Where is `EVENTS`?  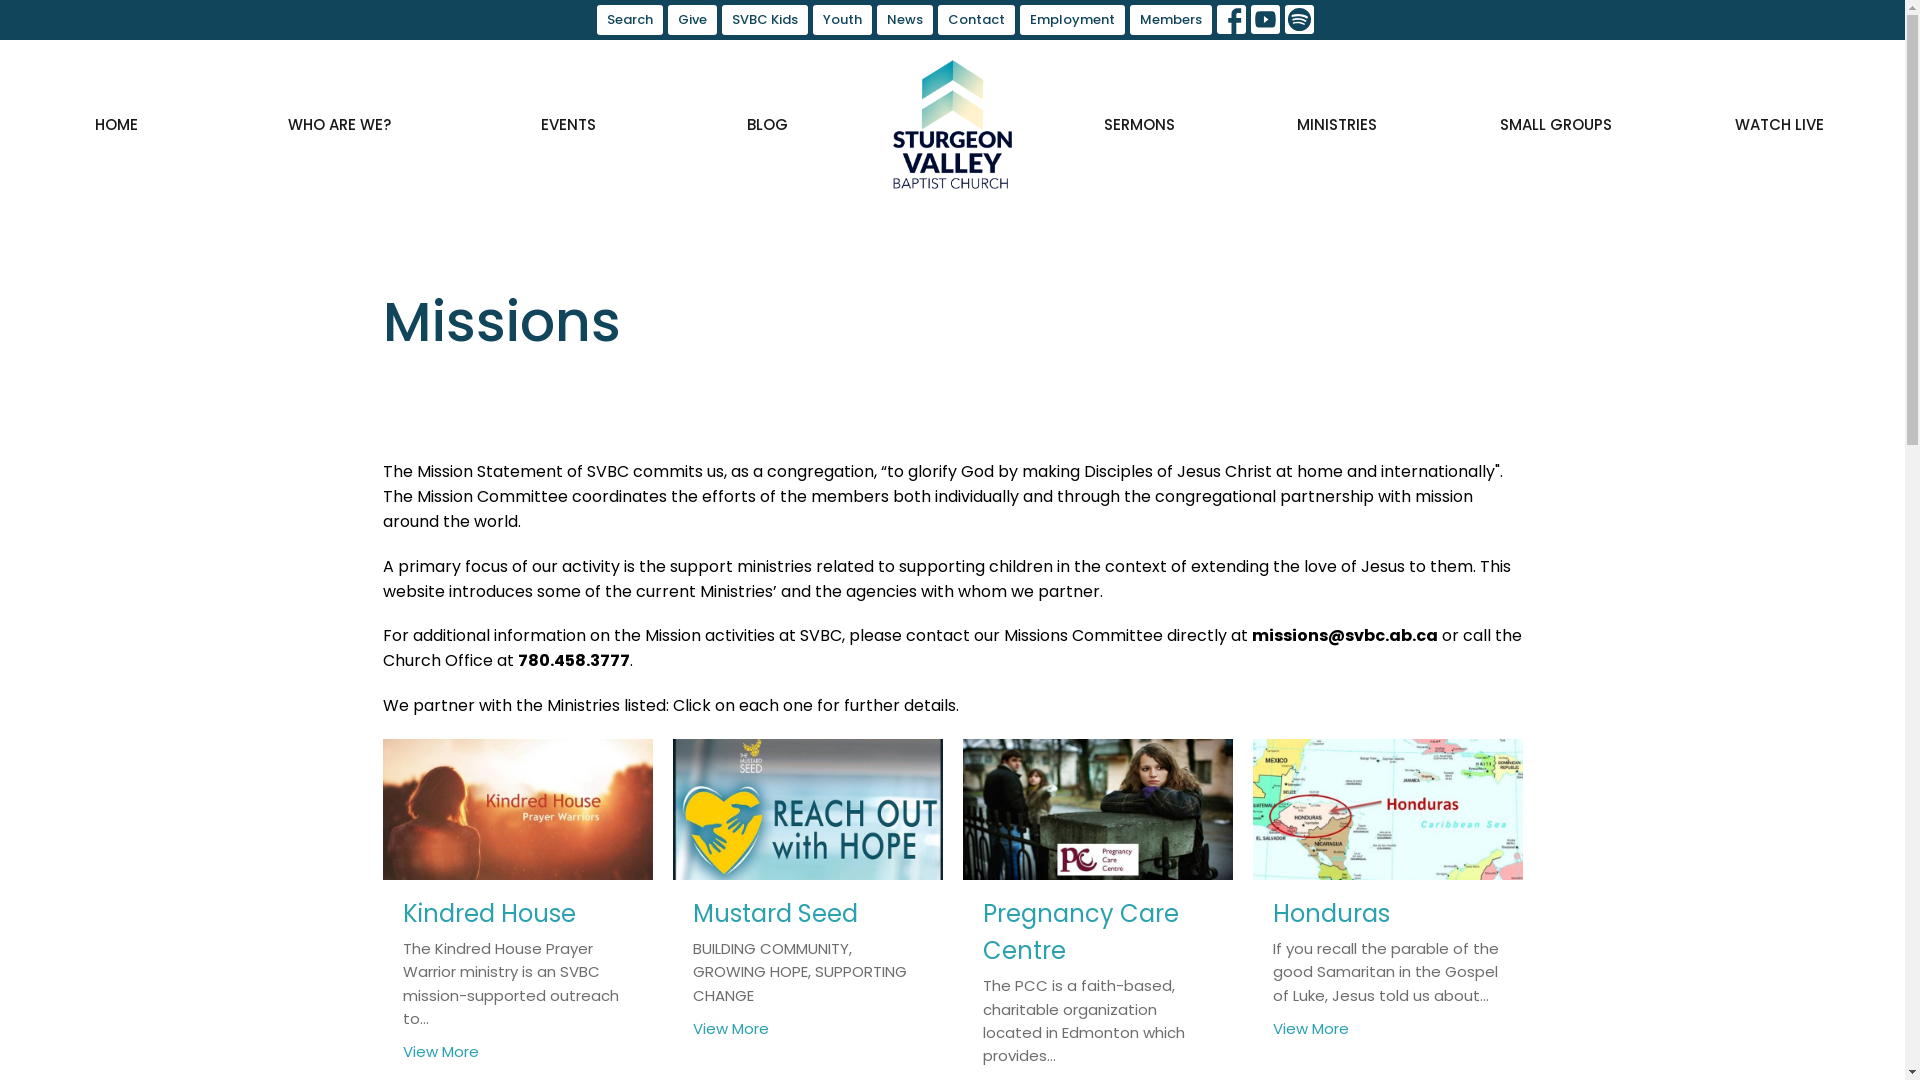 EVENTS is located at coordinates (568, 124).